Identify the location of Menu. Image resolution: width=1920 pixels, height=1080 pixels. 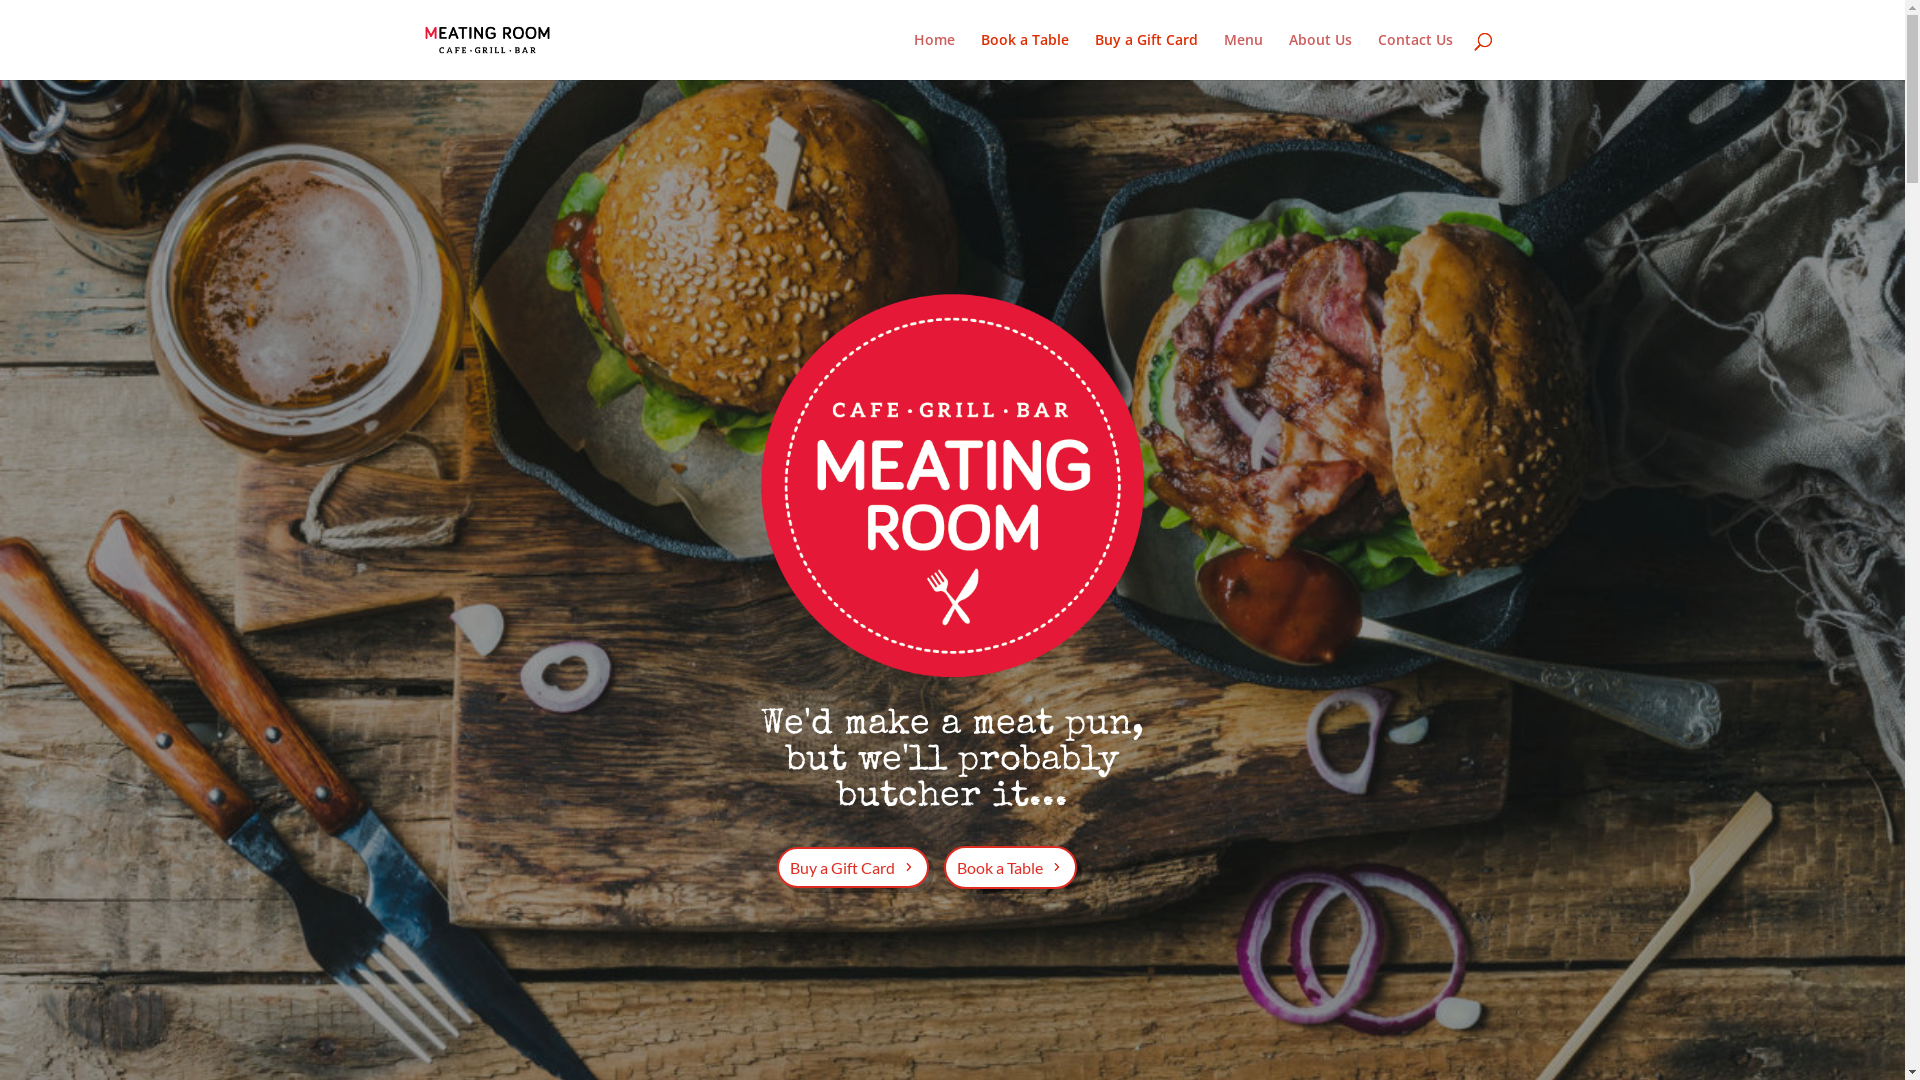
(1244, 56).